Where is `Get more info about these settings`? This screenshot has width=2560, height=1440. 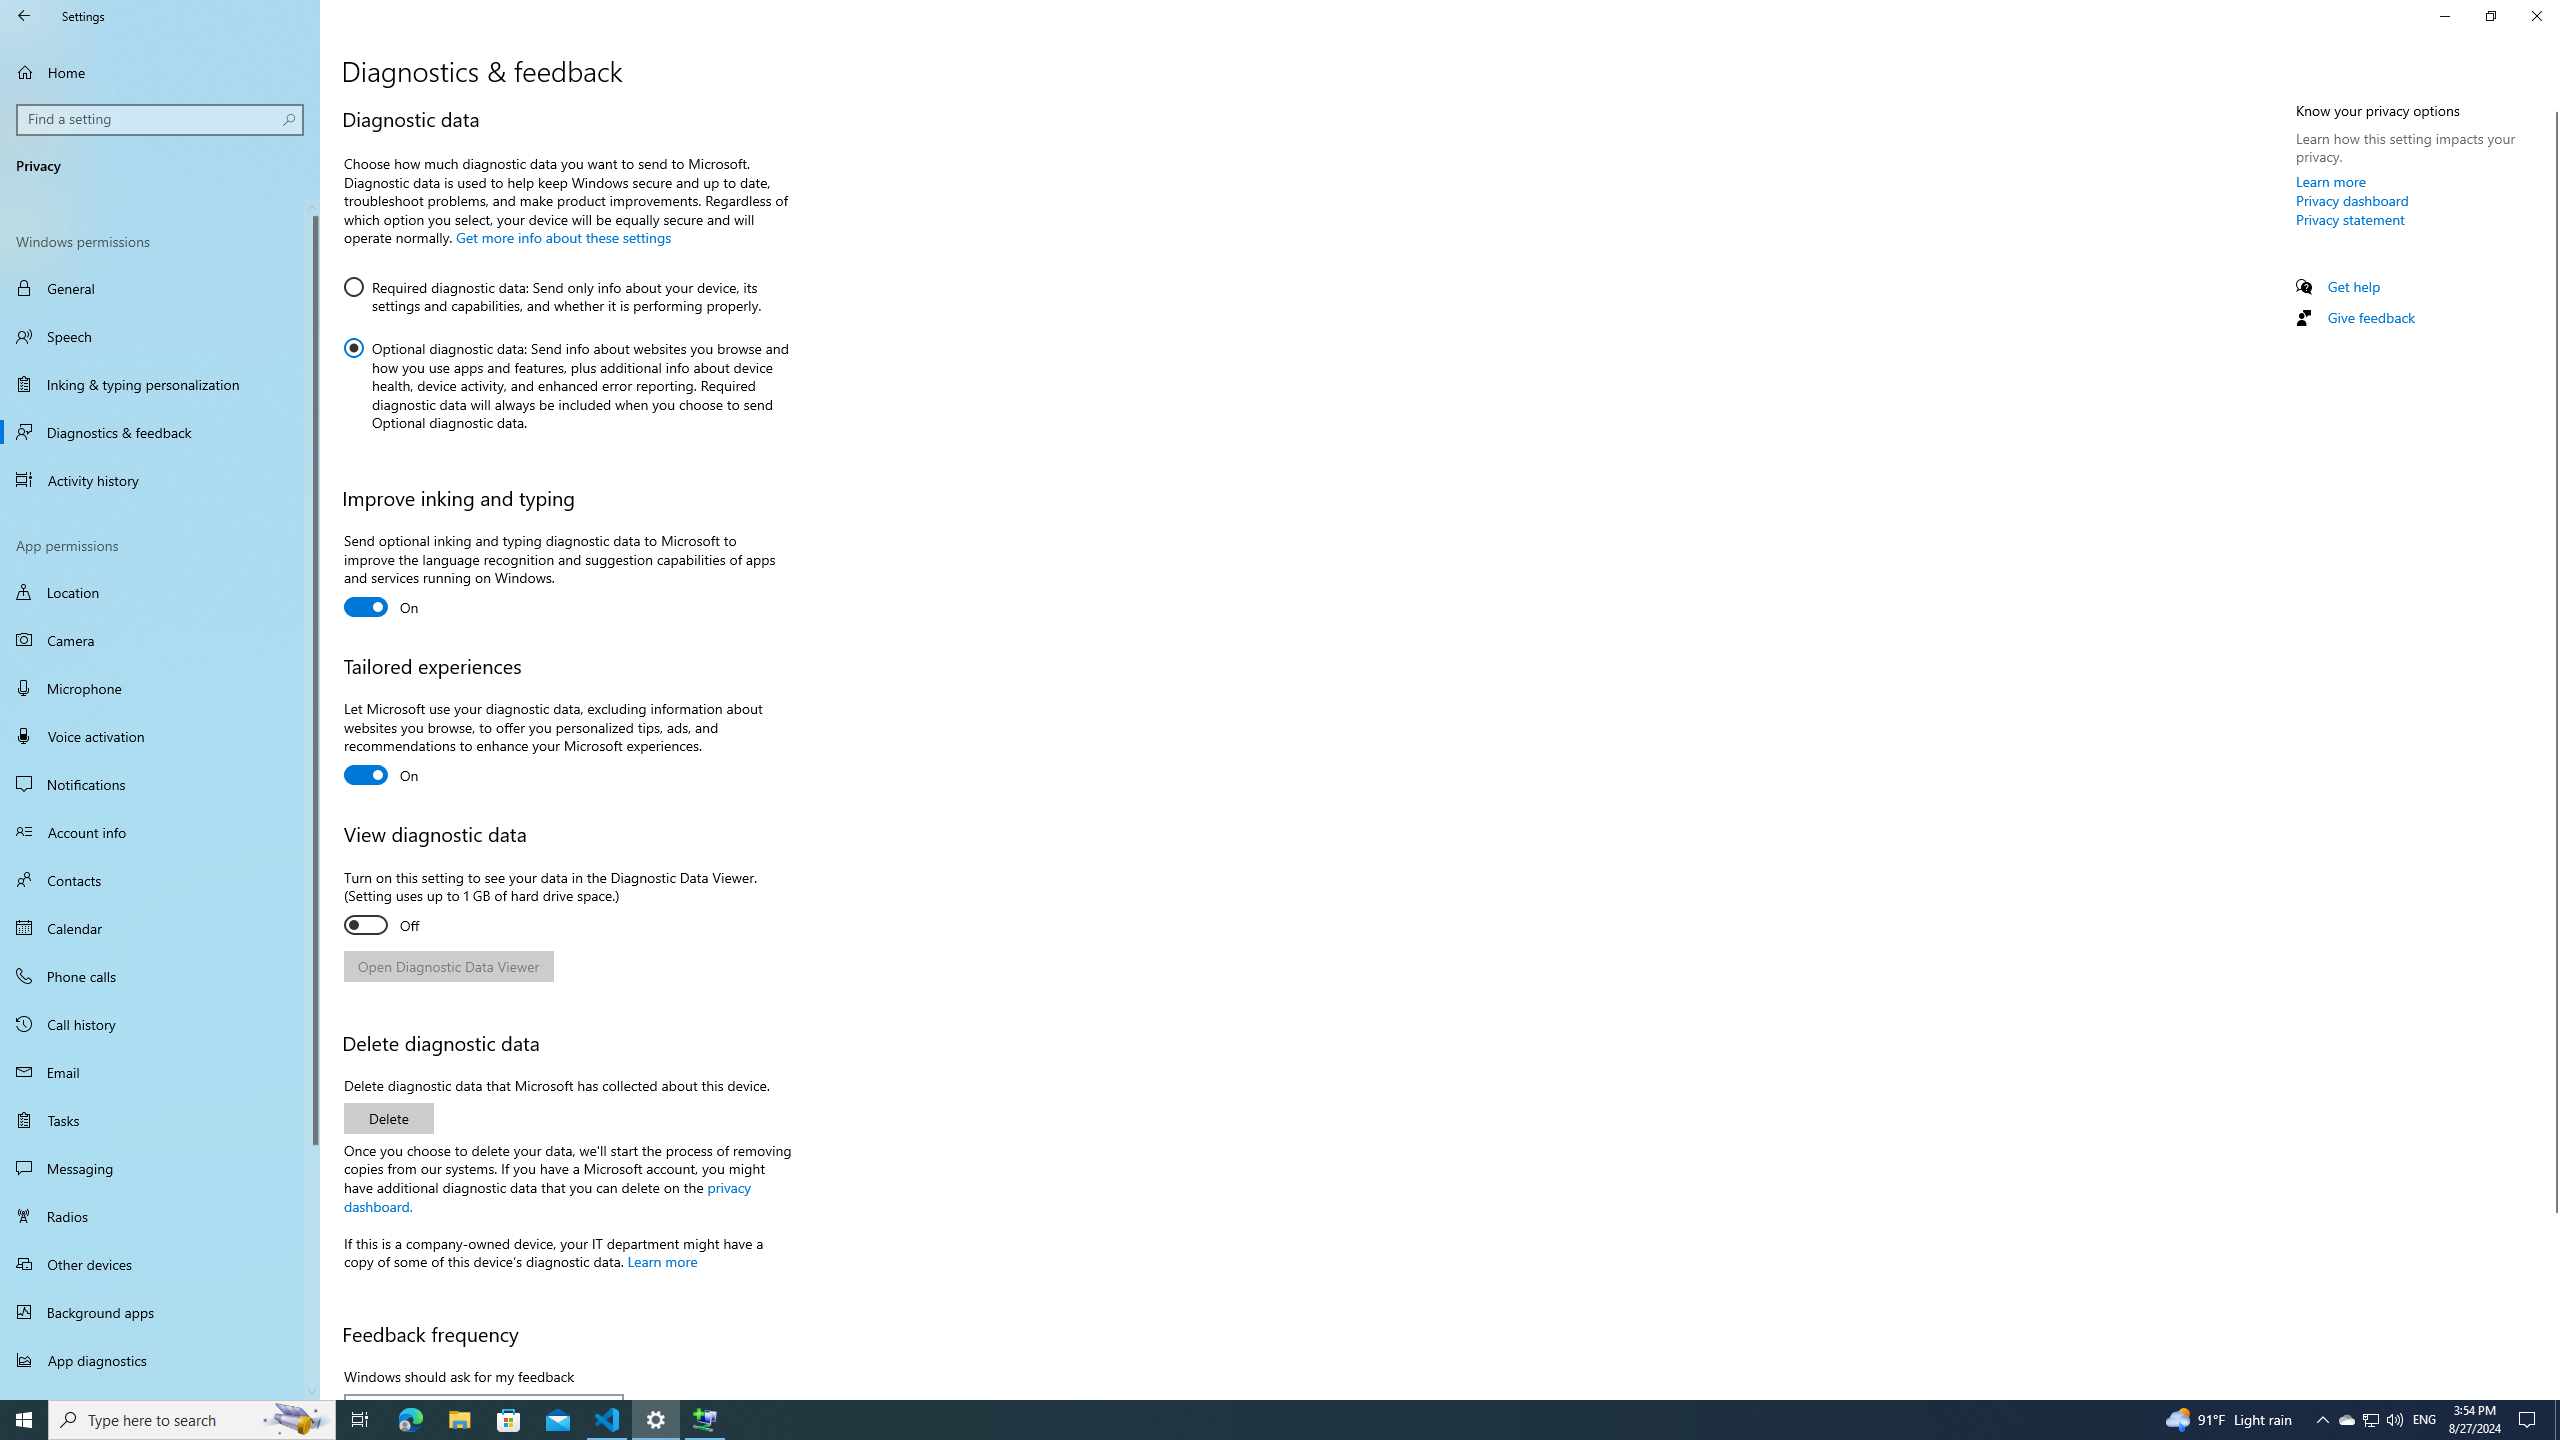 Get more info about these settings is located at coordinates (562, 236).